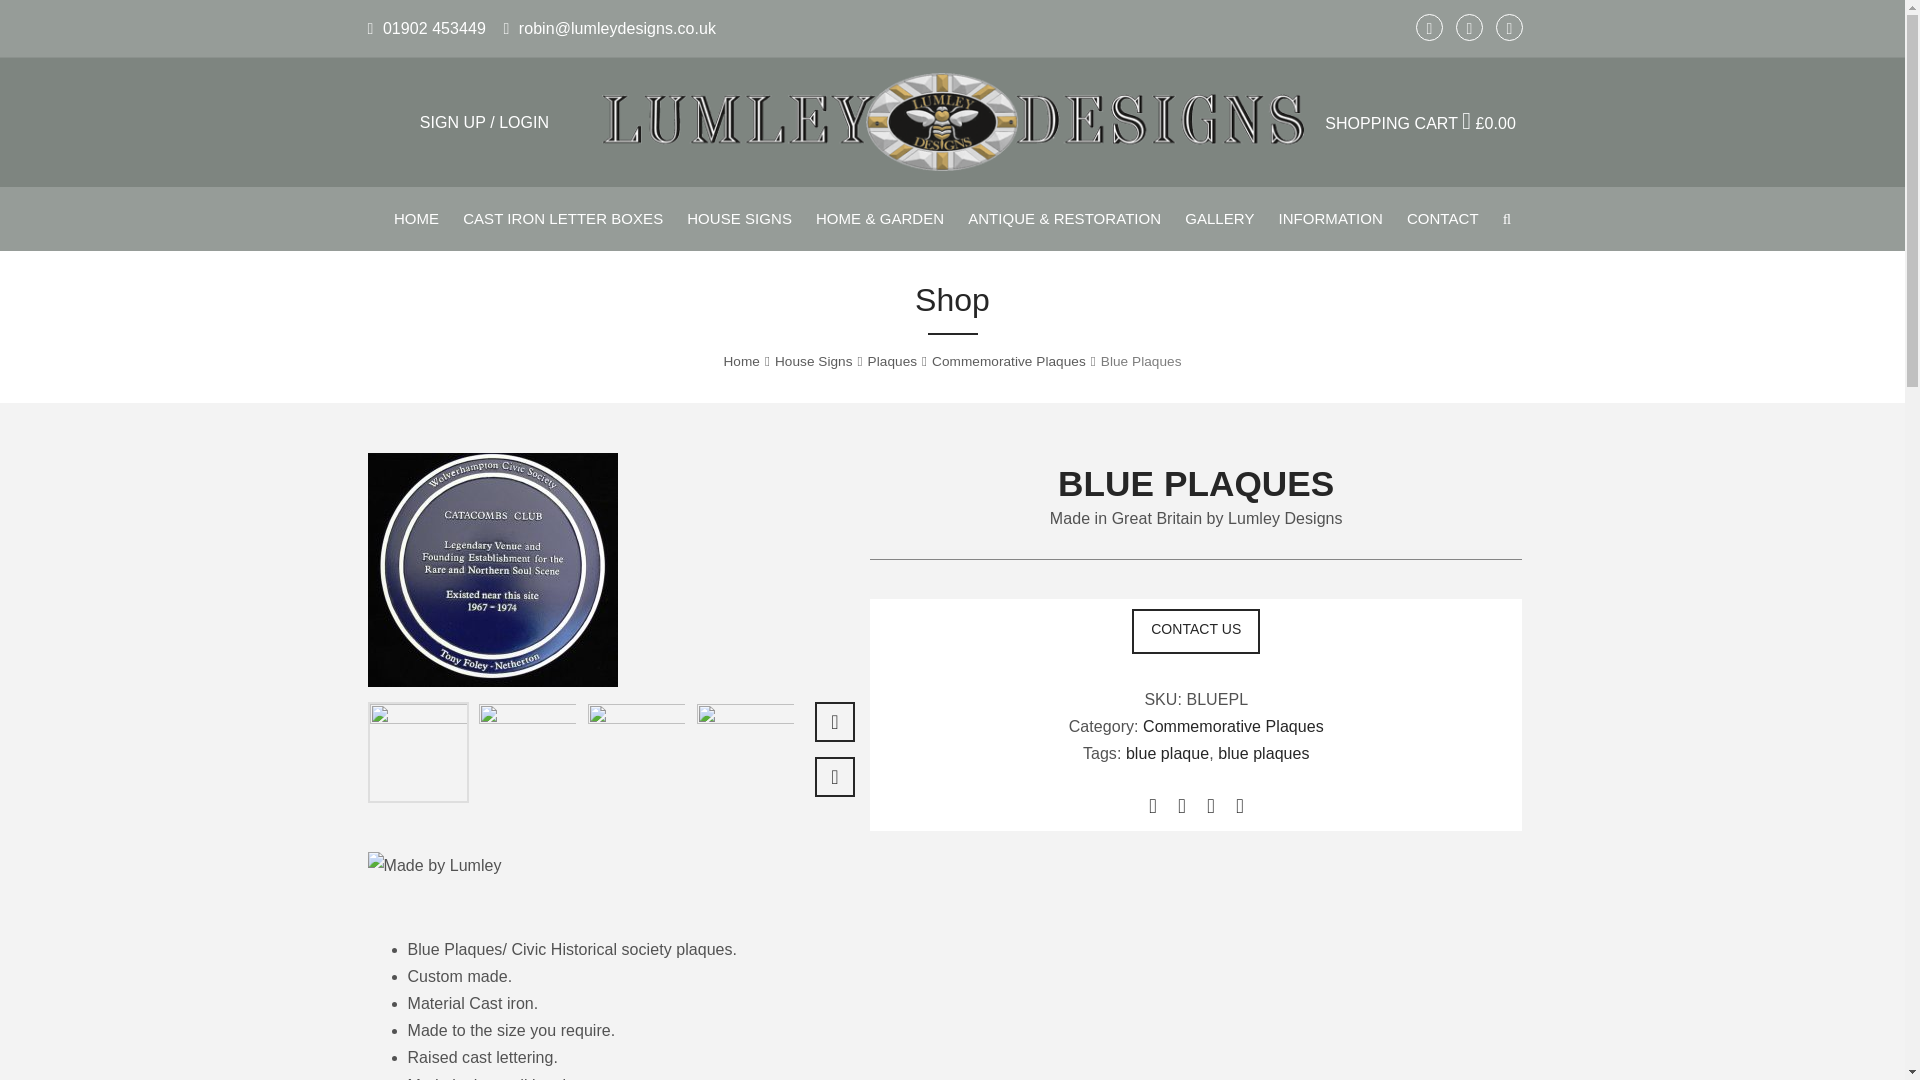 This screenshot has height=1080, width=1920. I want to click on HOME, so click(416, 218).